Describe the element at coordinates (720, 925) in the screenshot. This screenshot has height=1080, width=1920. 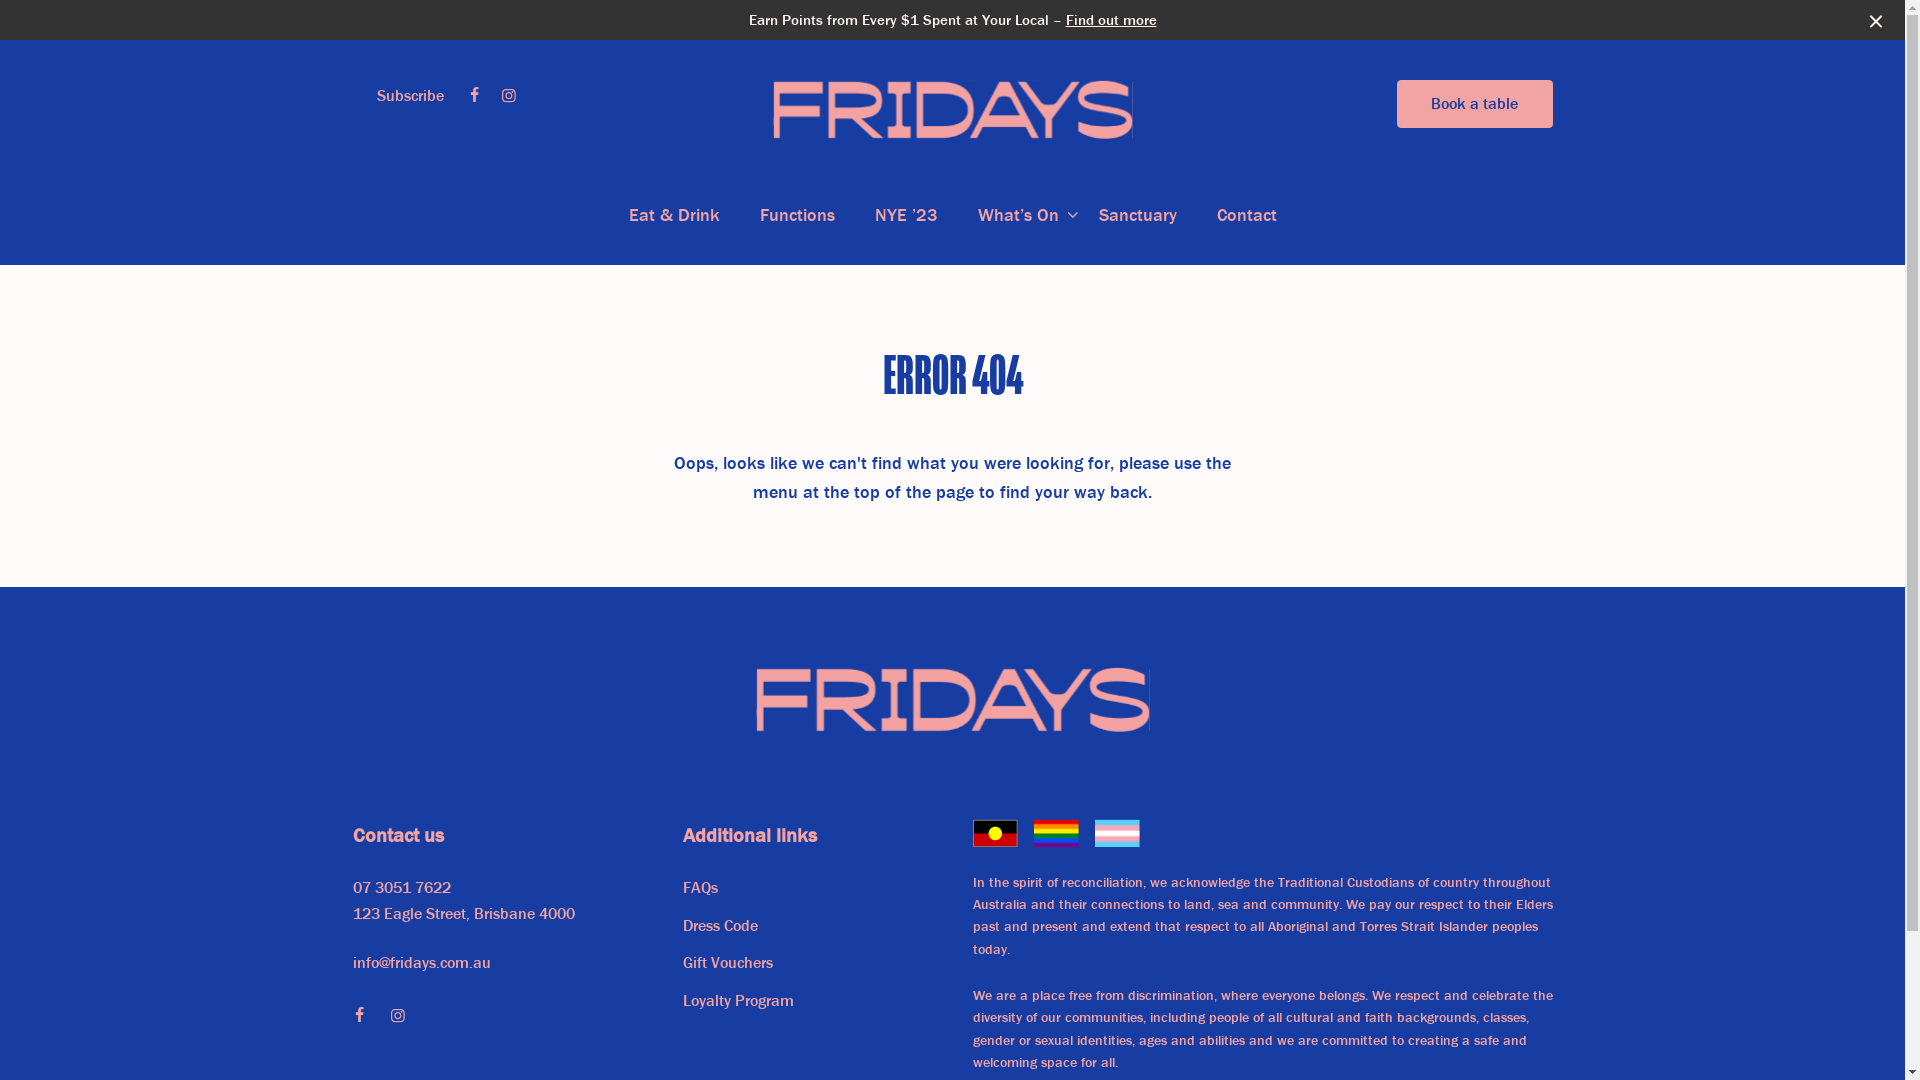
I see `Dress Code` at that location.